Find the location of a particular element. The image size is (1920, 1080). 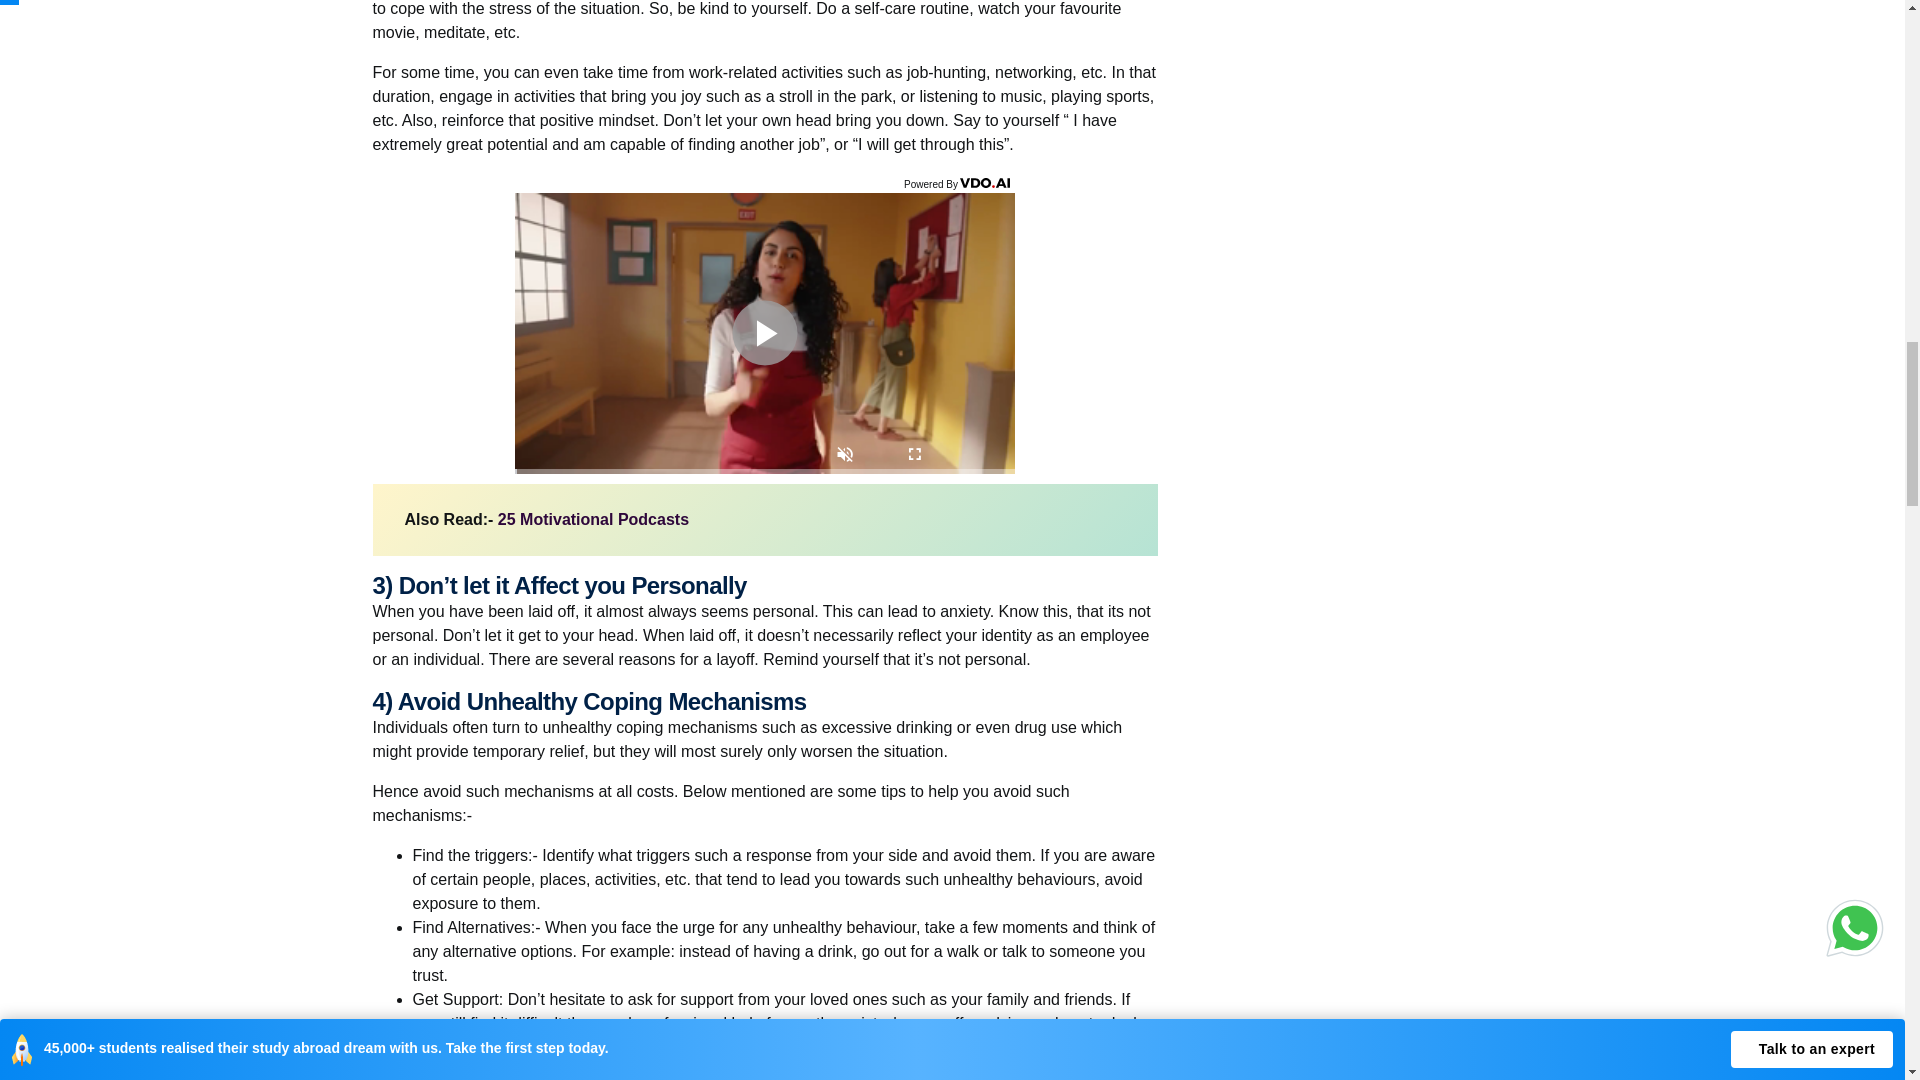

Play is located at coordinates (764, 334).